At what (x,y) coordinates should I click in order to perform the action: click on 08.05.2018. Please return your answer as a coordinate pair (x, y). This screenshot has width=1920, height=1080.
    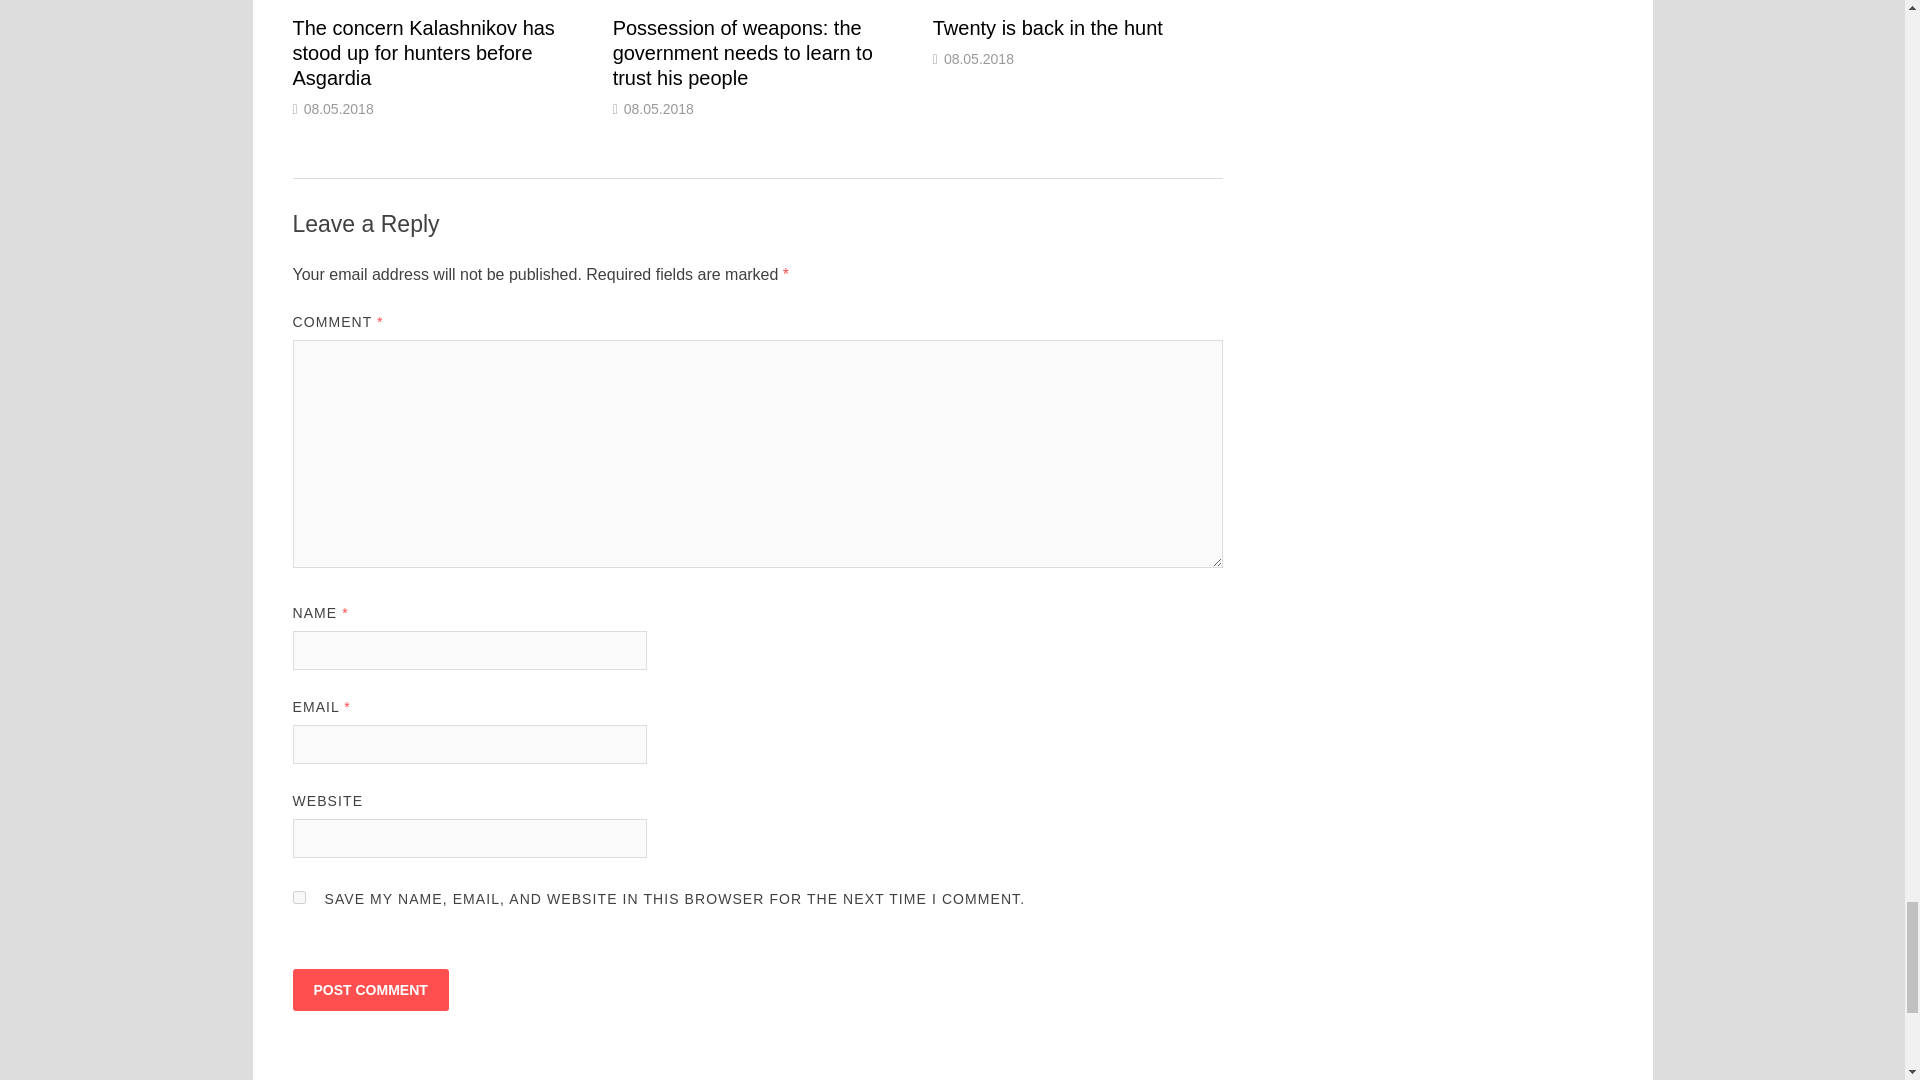
    Looking at the image, I should click on (658, 108).